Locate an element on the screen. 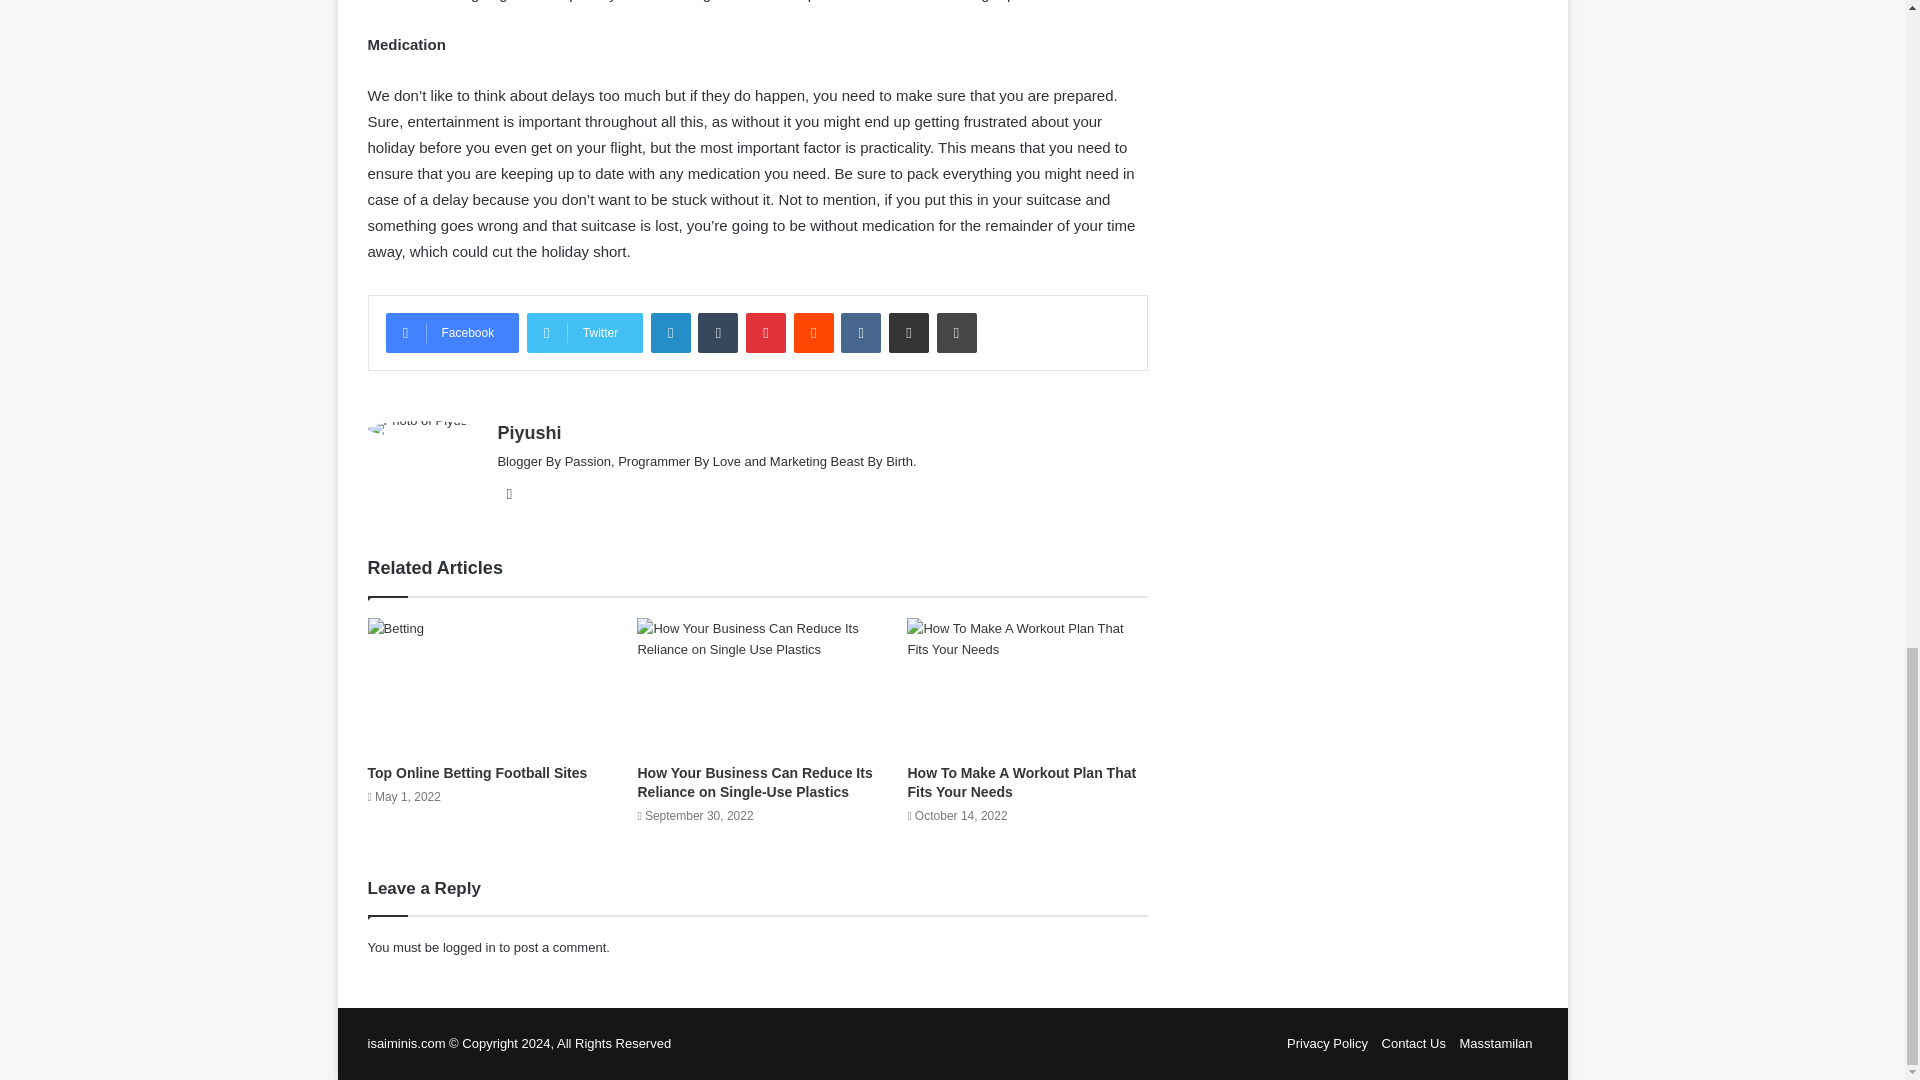 This screenshot has height=1080, width=1920. LinkedIn is located at coordinates (670, 333).